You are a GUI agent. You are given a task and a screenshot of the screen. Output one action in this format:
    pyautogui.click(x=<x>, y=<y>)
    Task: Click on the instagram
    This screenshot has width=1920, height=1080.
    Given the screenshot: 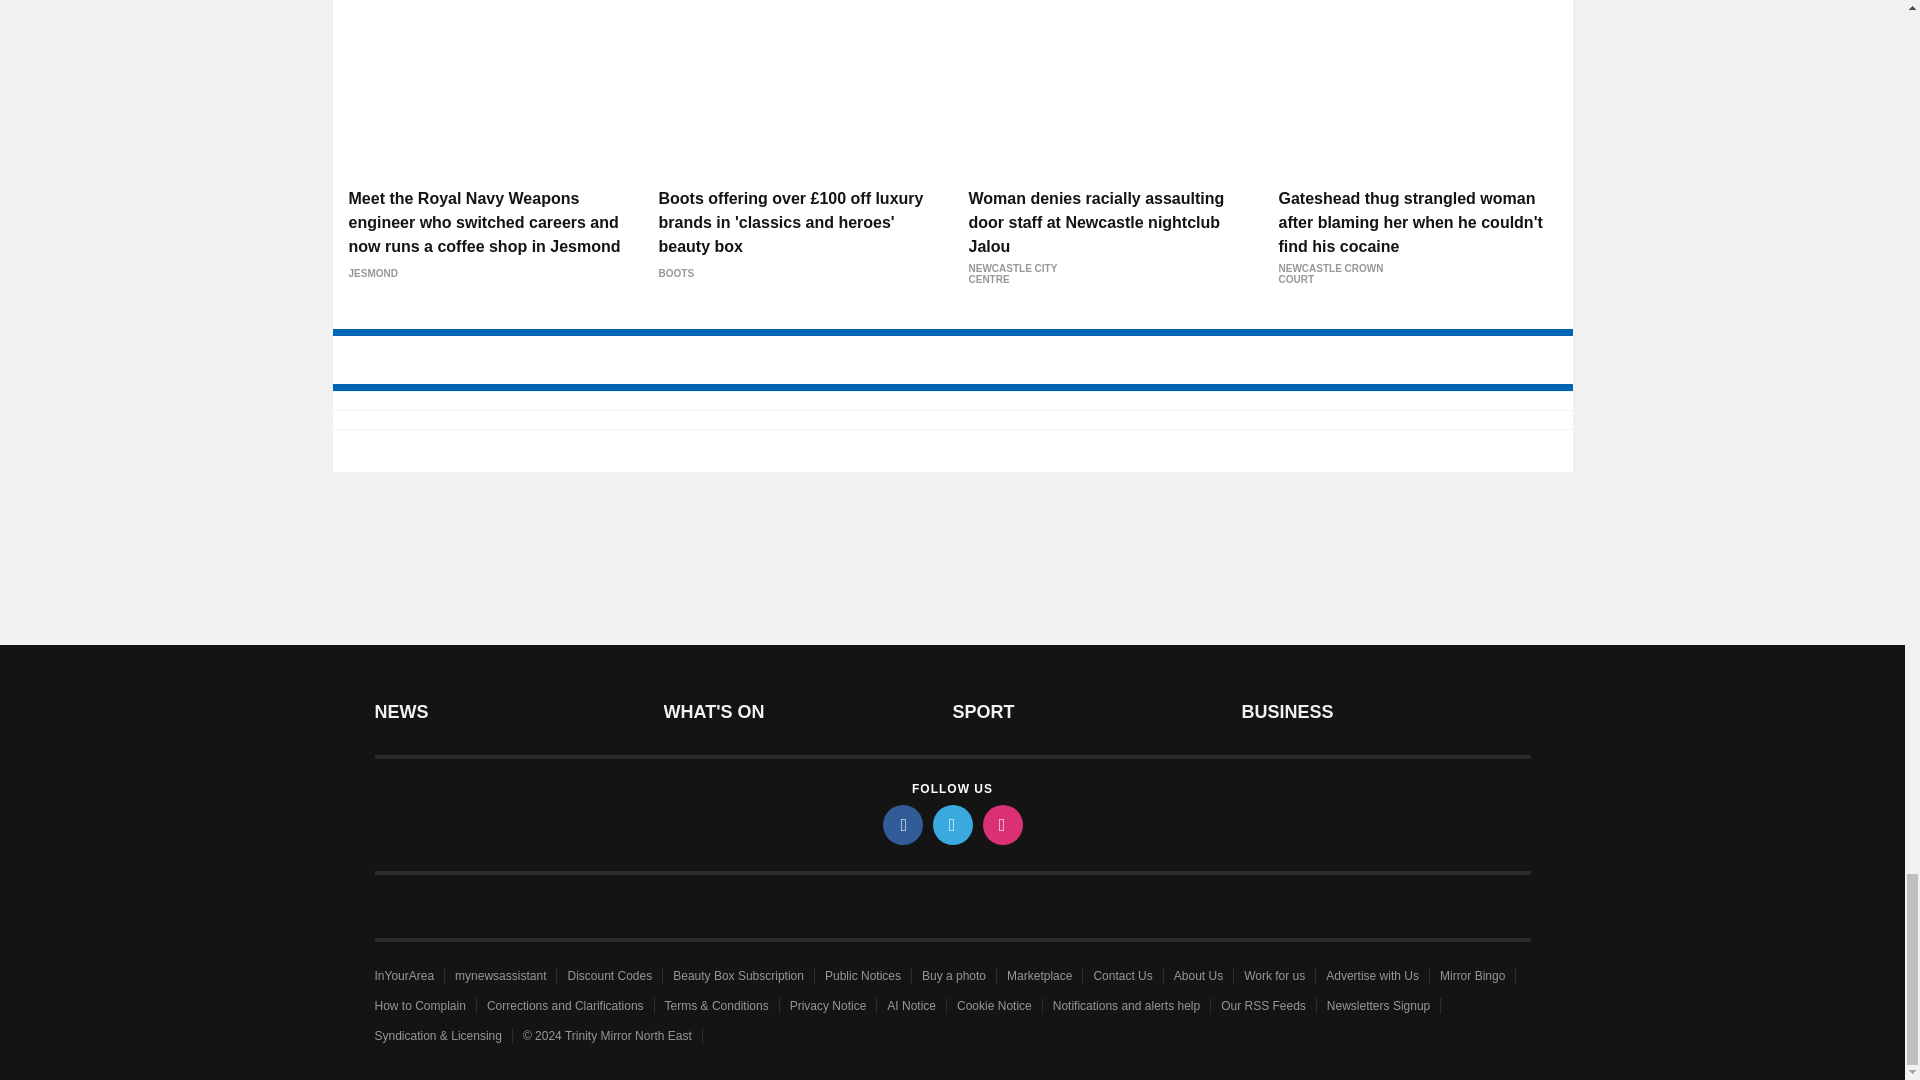 What is the action you would take?
    pyautogui.click(x=1001, y=824)
    